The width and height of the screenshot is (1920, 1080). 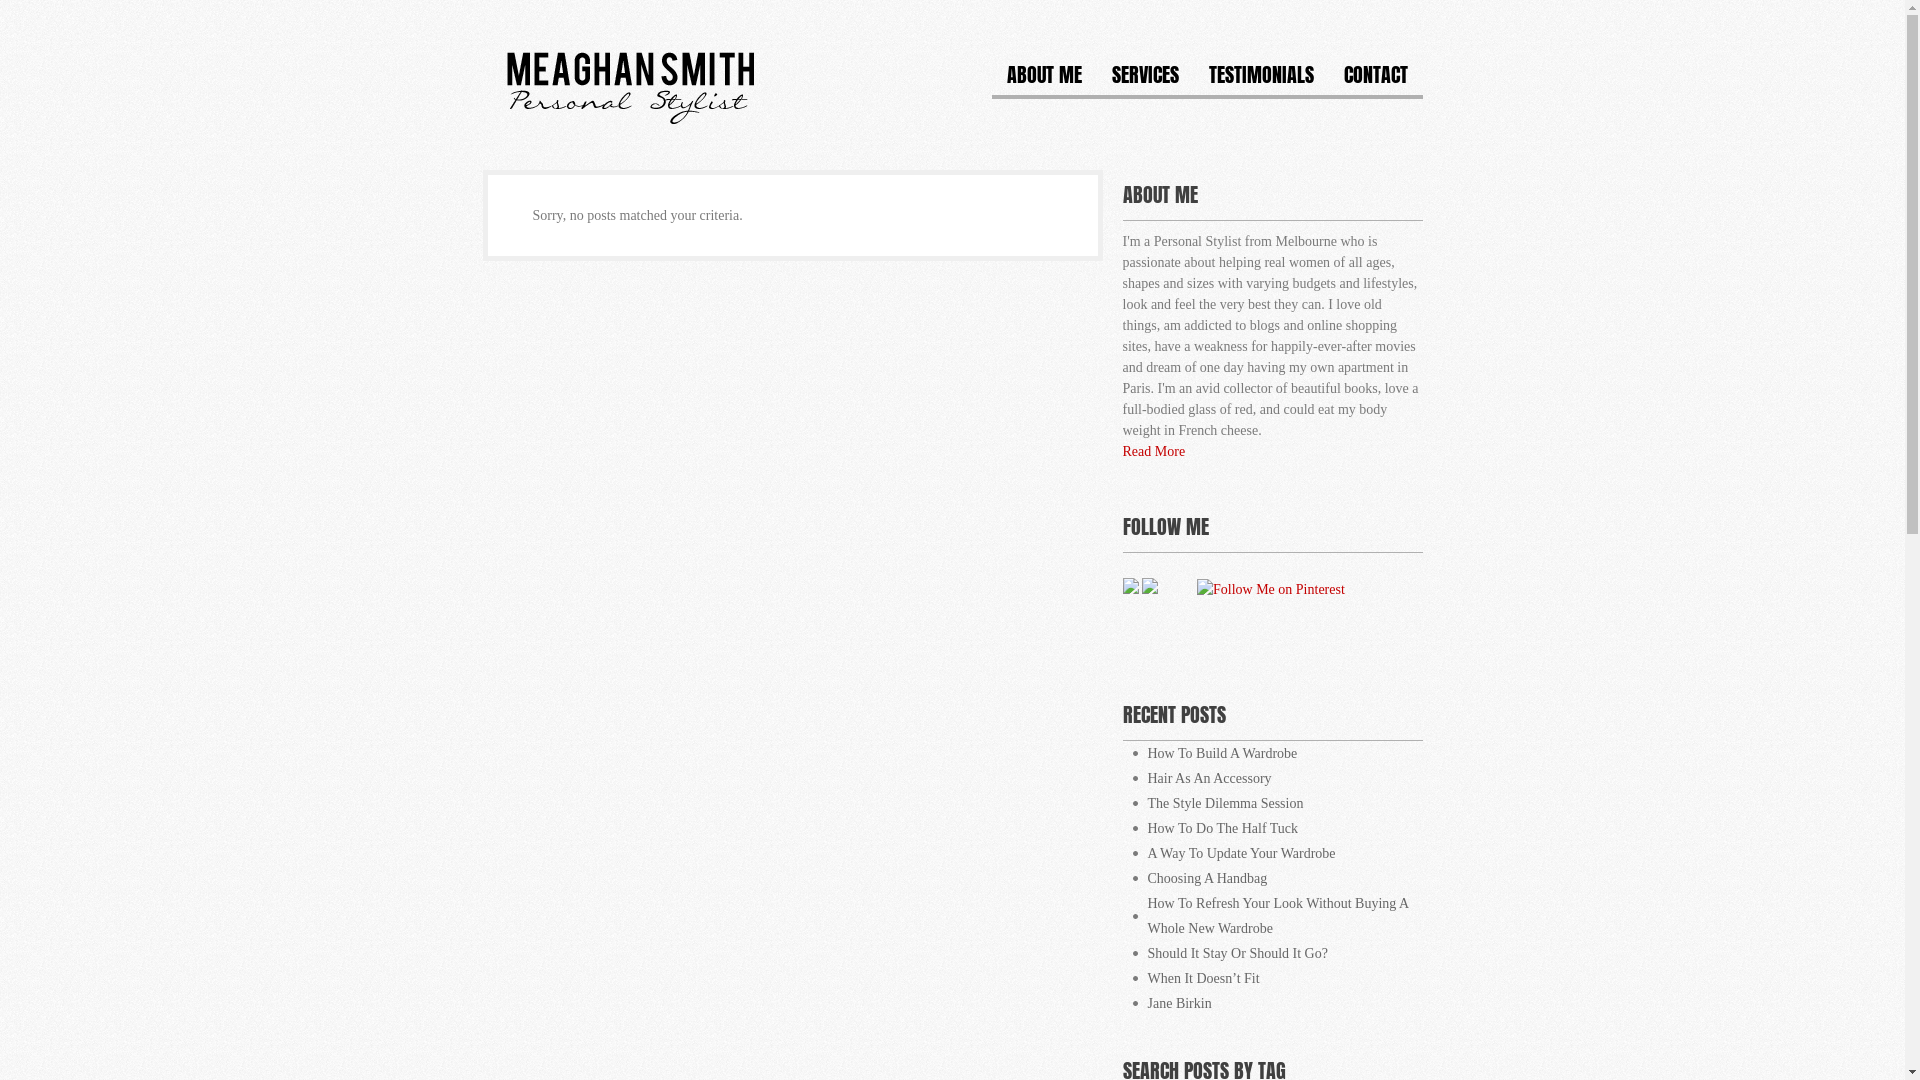 I want to click on A Way To Update Your Wardrobe, so click(x=1272, y=854).